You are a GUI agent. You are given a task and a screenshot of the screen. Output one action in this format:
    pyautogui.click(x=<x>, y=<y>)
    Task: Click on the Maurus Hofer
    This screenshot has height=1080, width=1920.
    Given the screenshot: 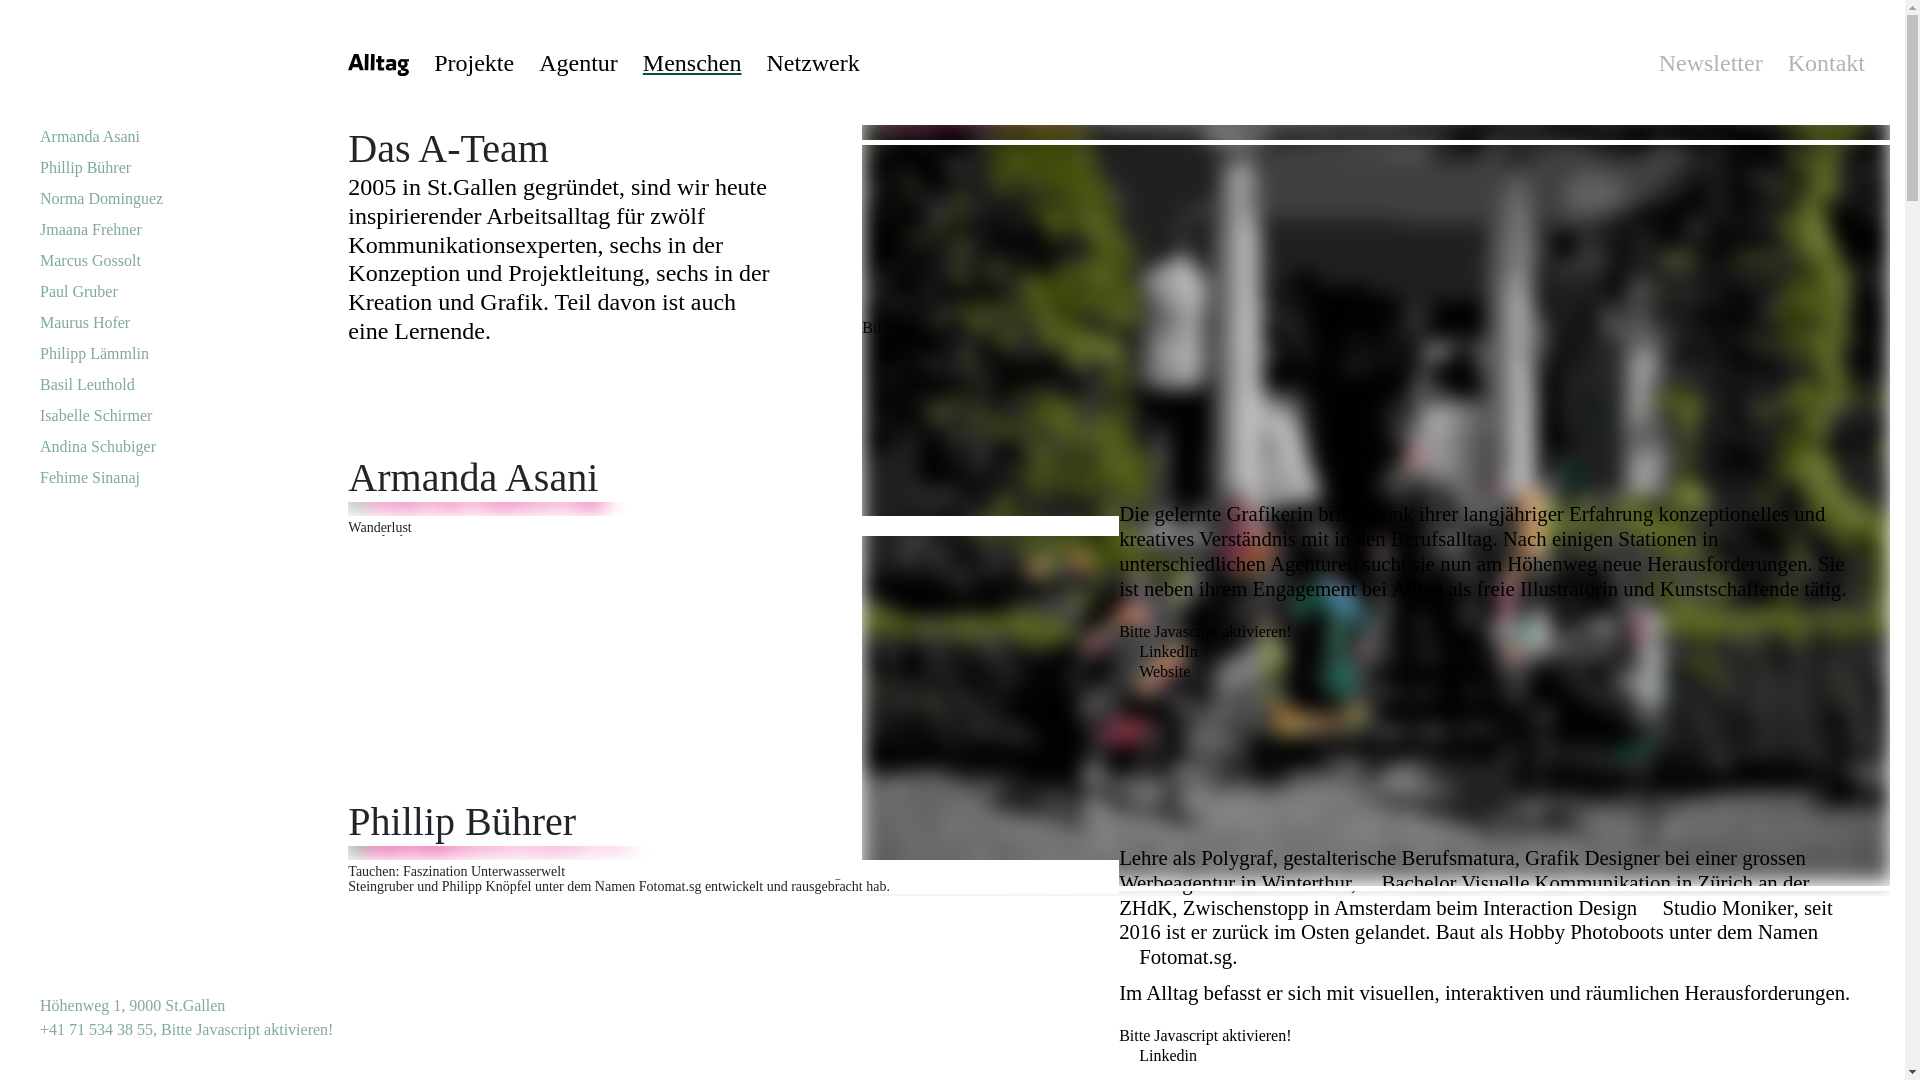 What is the action you would take?
    pyautogui.click(x=136, y=326)
    